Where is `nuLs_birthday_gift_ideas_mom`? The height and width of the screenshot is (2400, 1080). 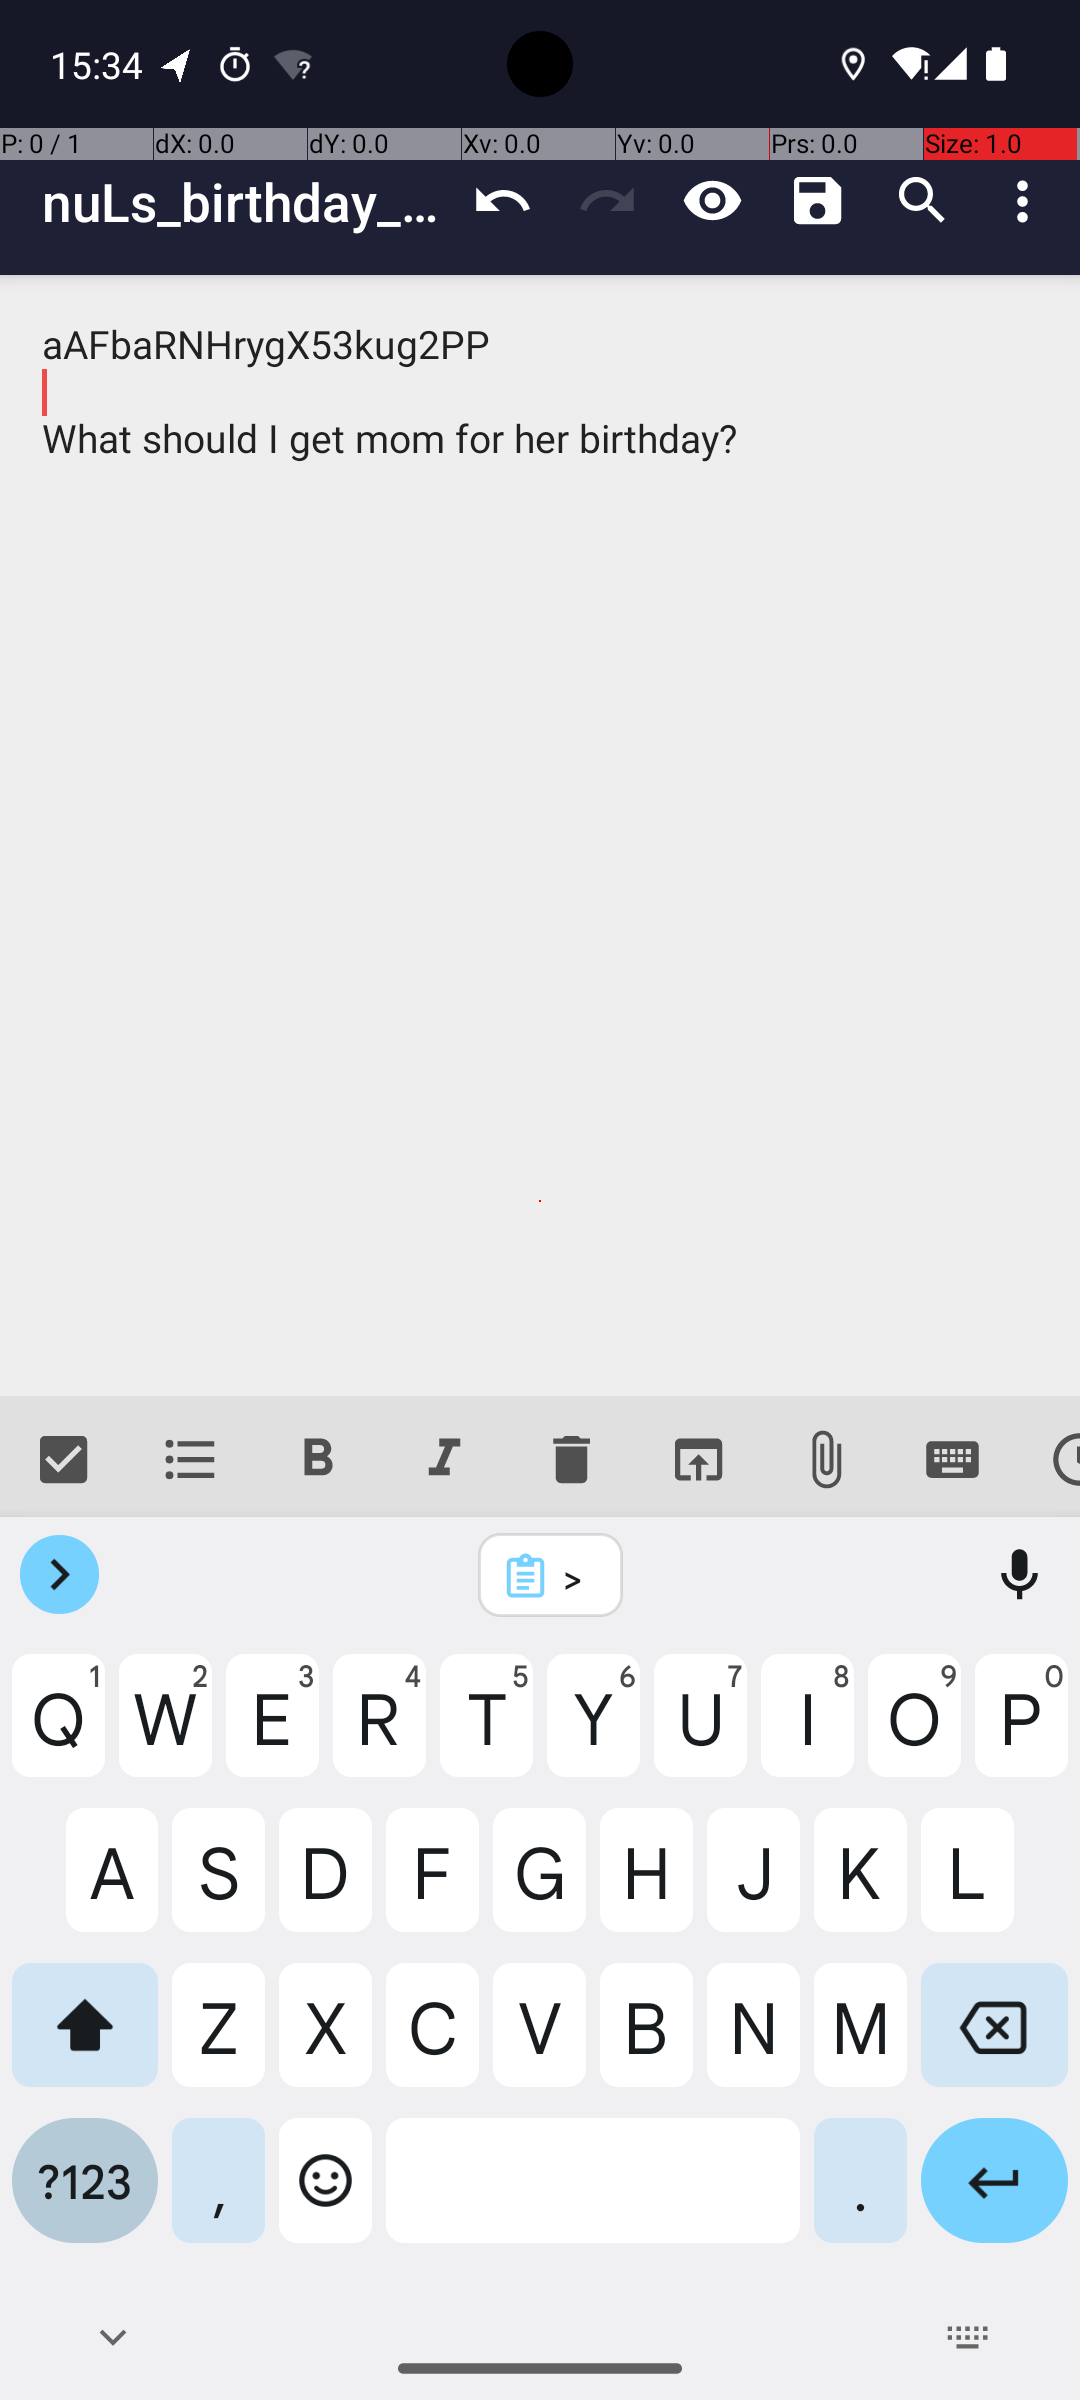 nuLs_birthday_gift_ideas_mom is located at coordinates (246, 202).